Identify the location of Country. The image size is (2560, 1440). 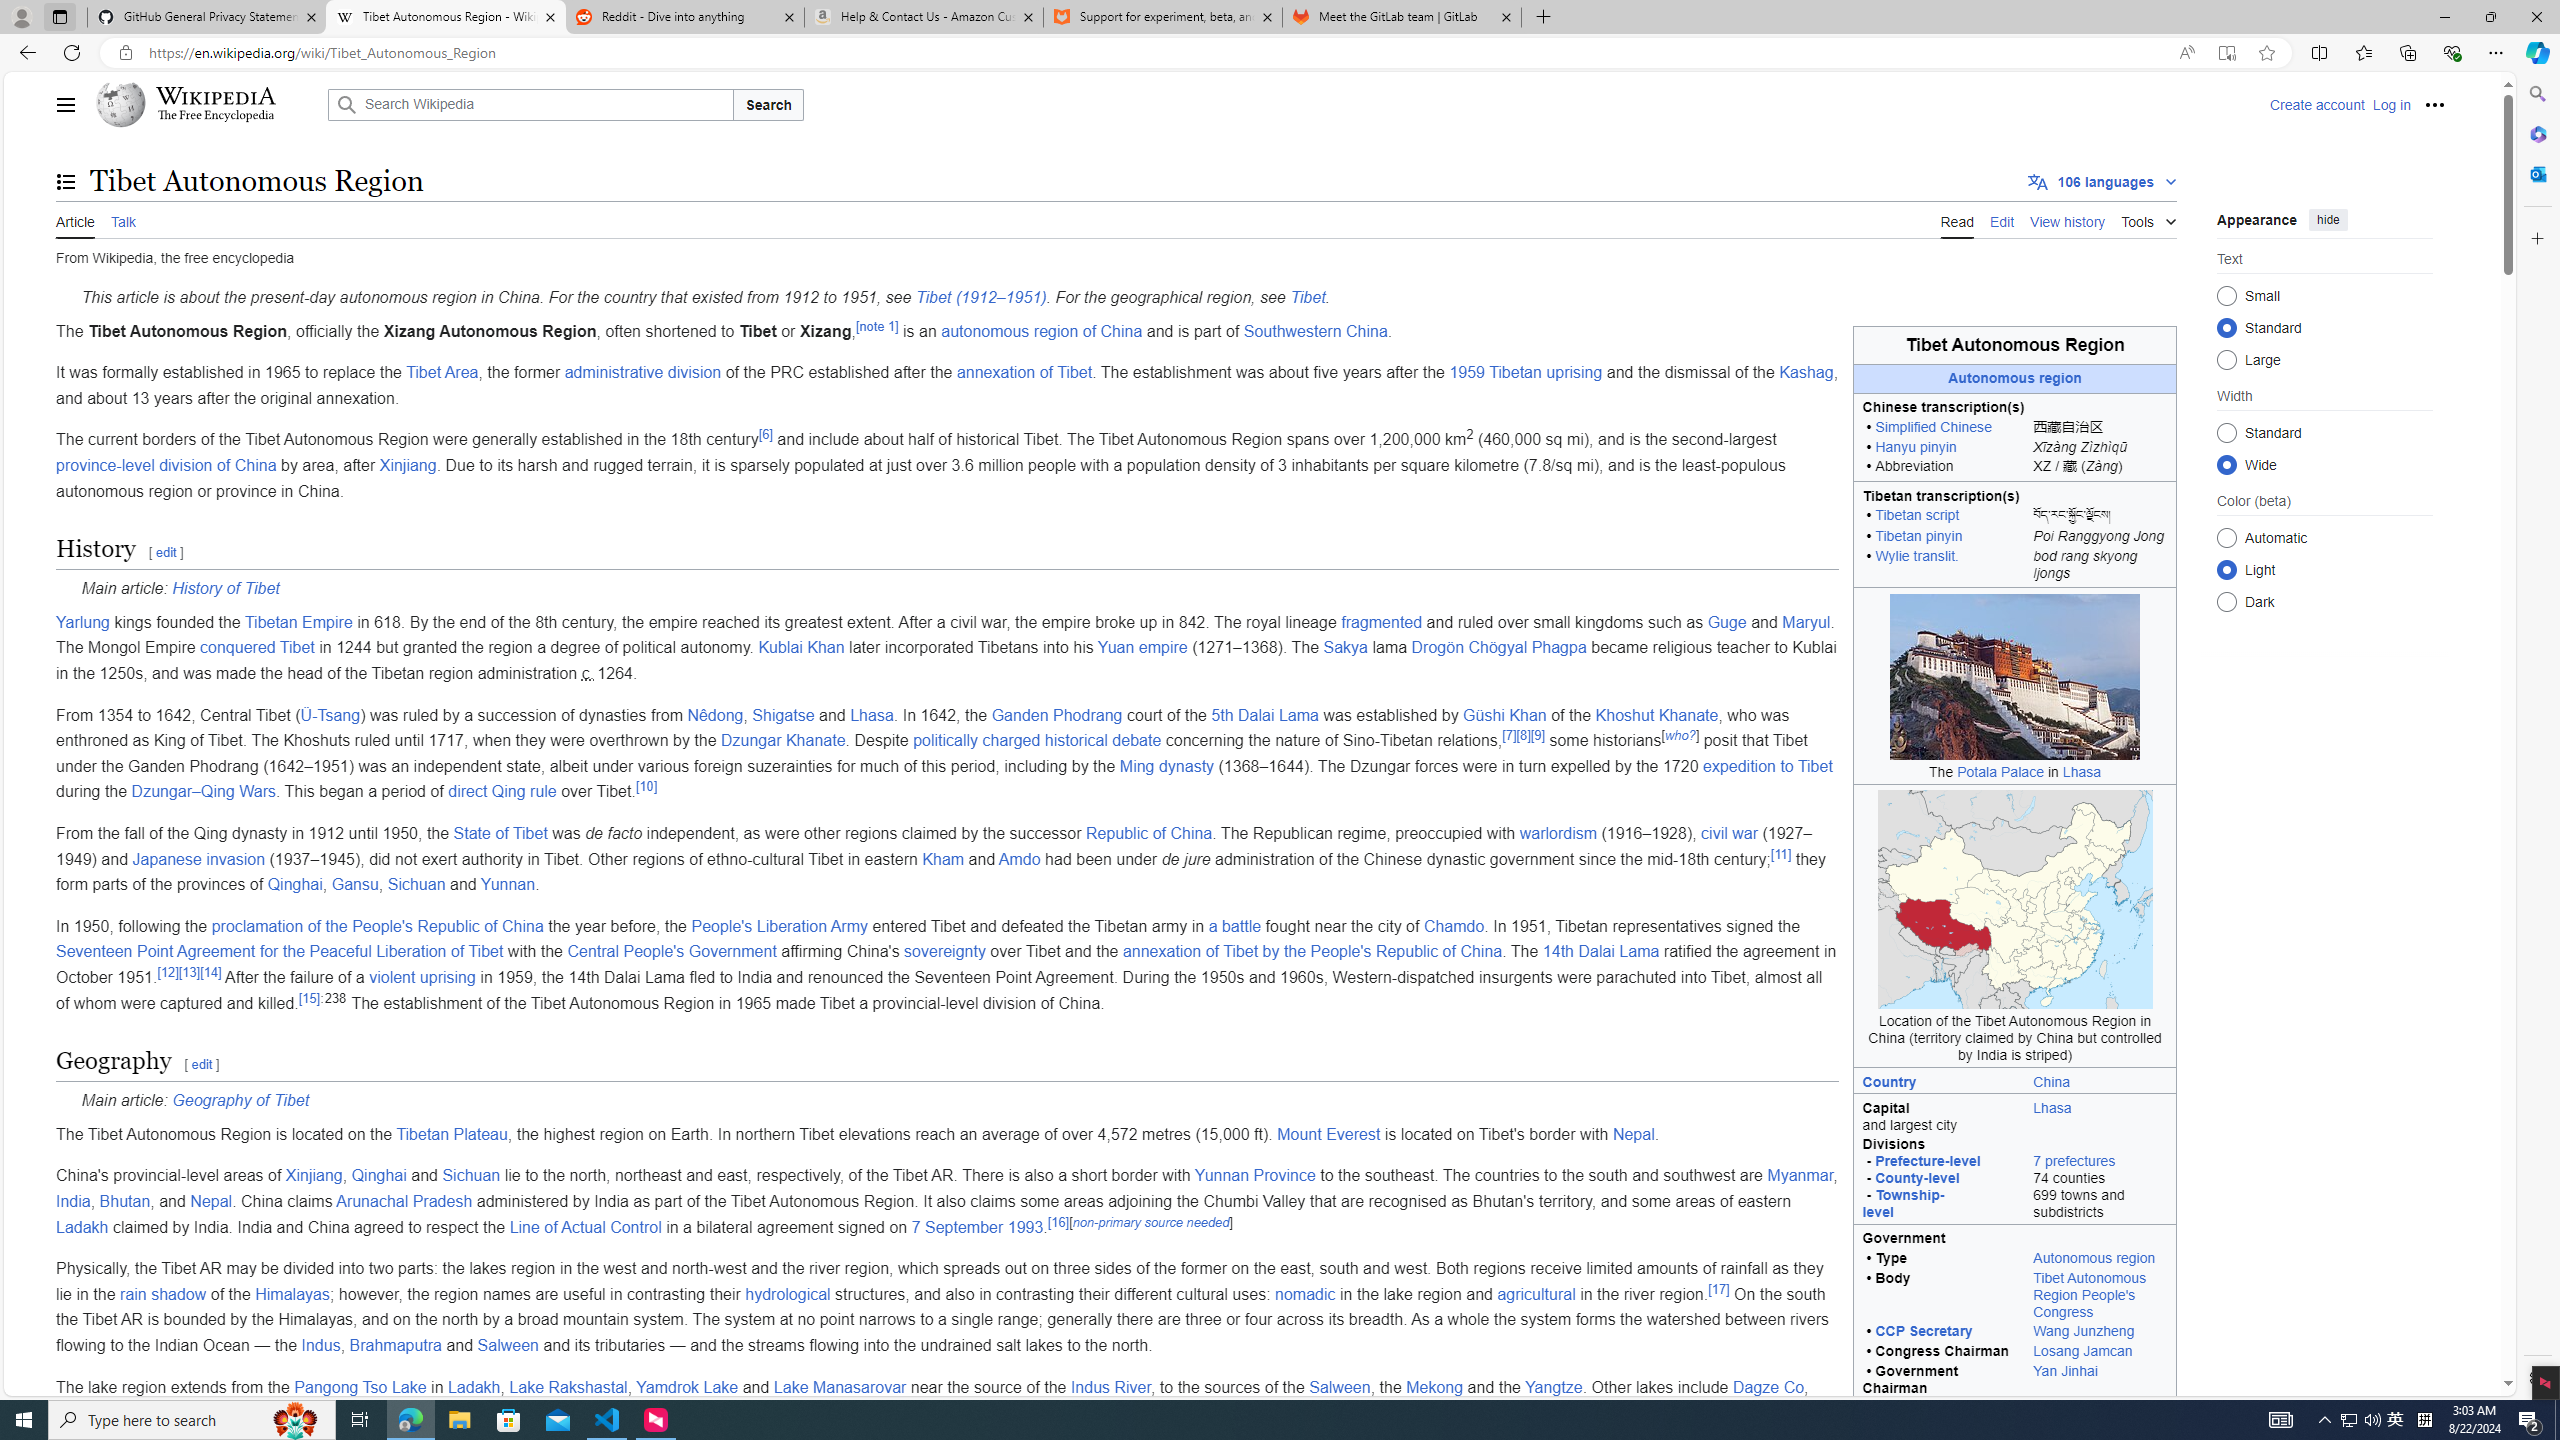
(1938, 1080).